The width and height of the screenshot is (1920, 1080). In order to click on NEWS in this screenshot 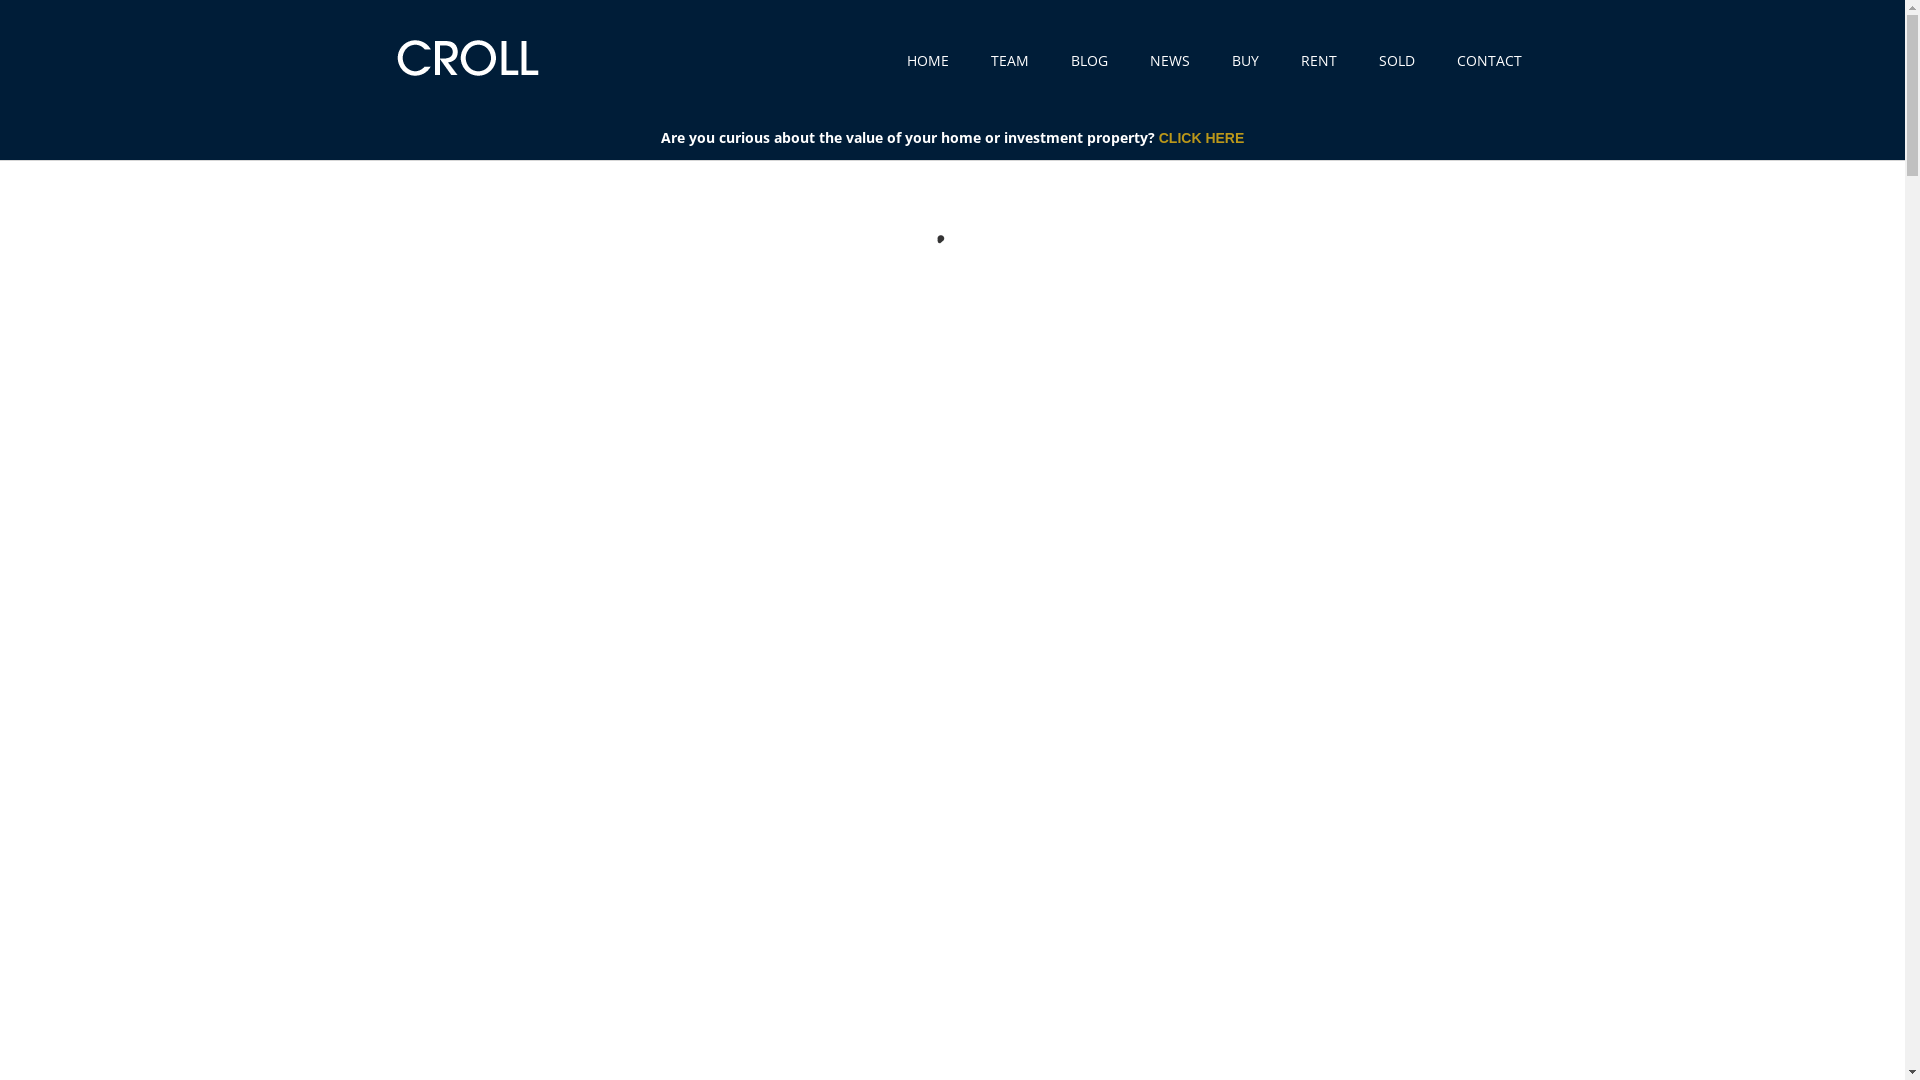, I will do `click(1170, 80)`.